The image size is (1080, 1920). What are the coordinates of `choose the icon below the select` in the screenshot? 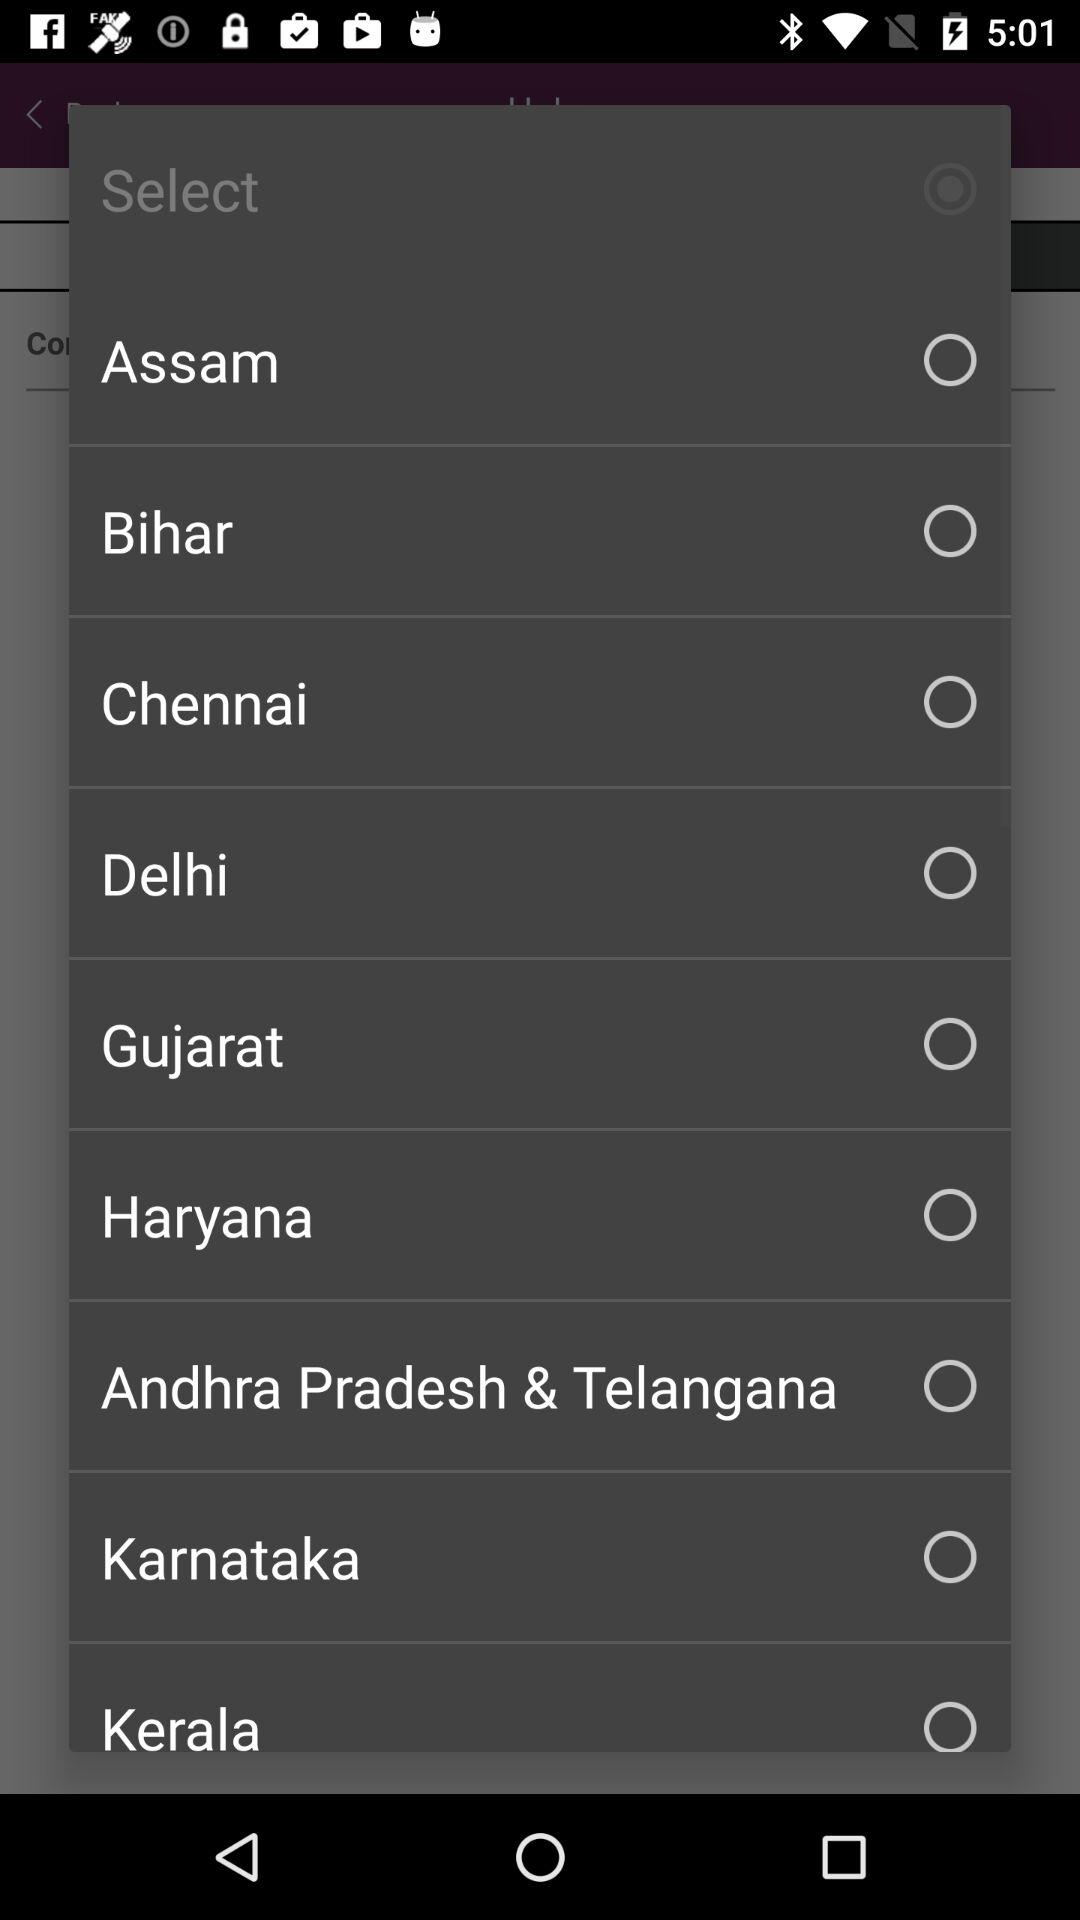 It's located at (540, 360).